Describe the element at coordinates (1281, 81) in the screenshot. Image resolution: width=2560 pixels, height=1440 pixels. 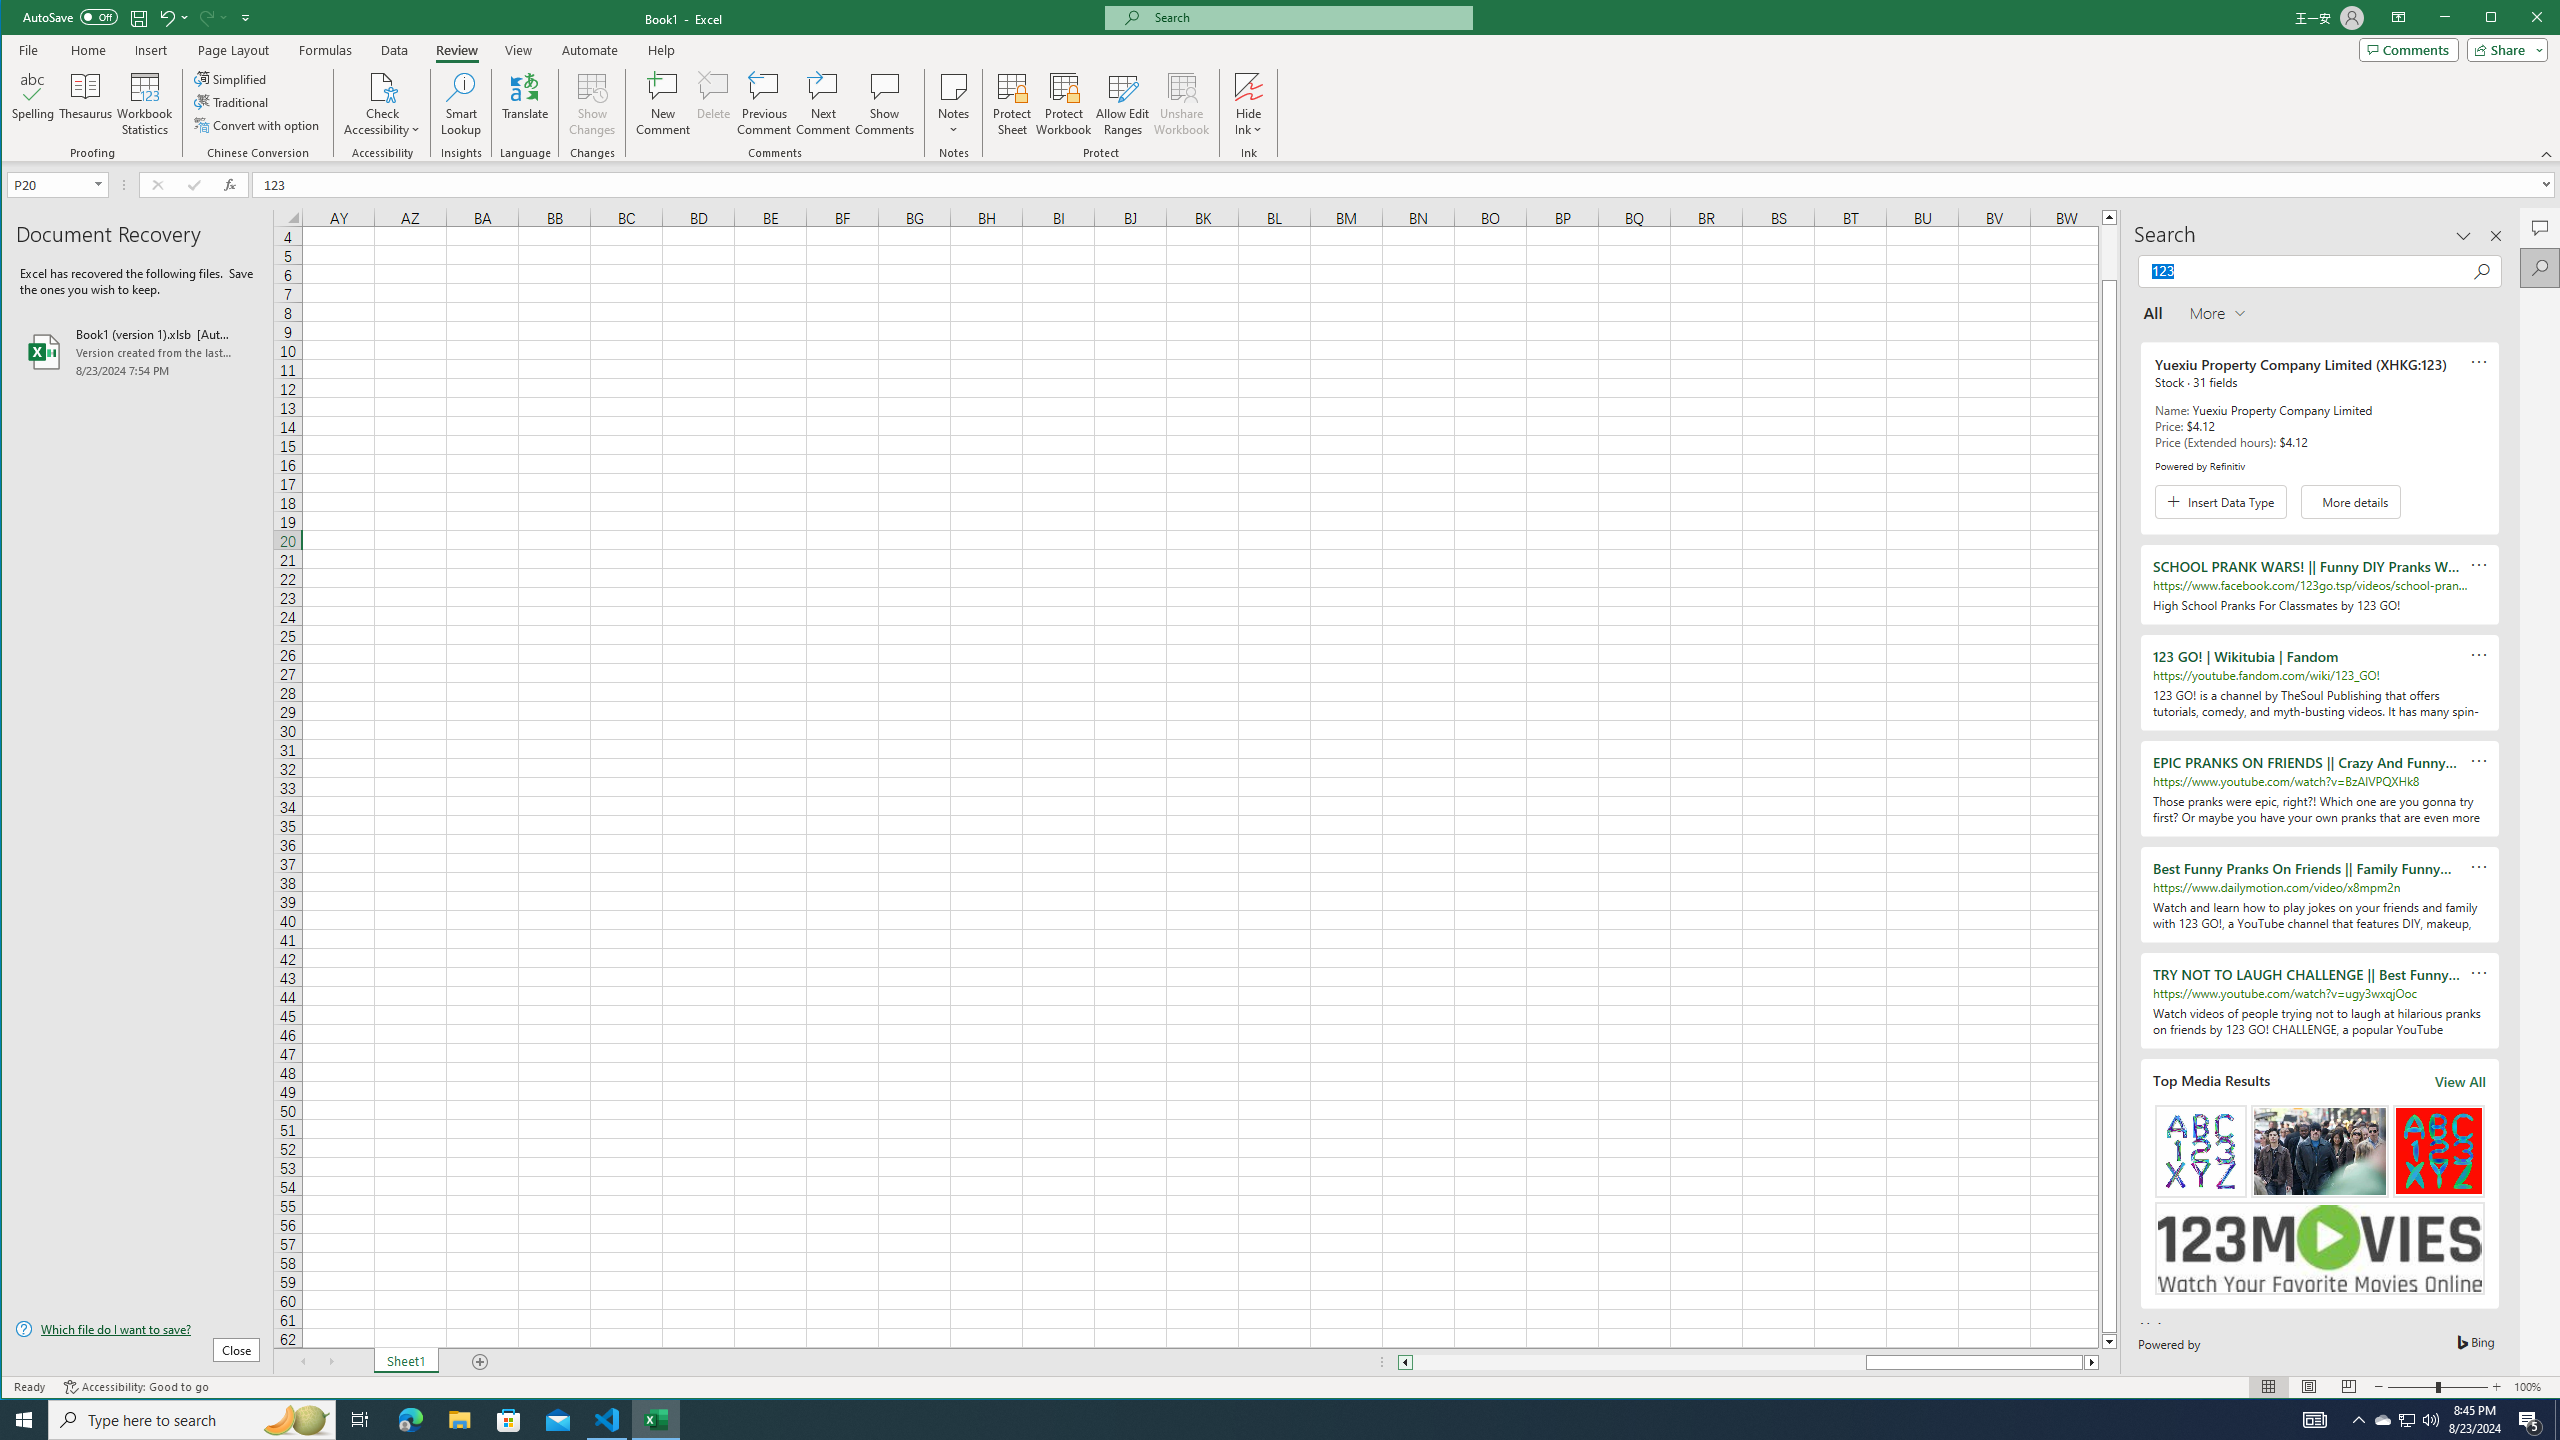
I see `Class: MsoCommandBar` at that location.